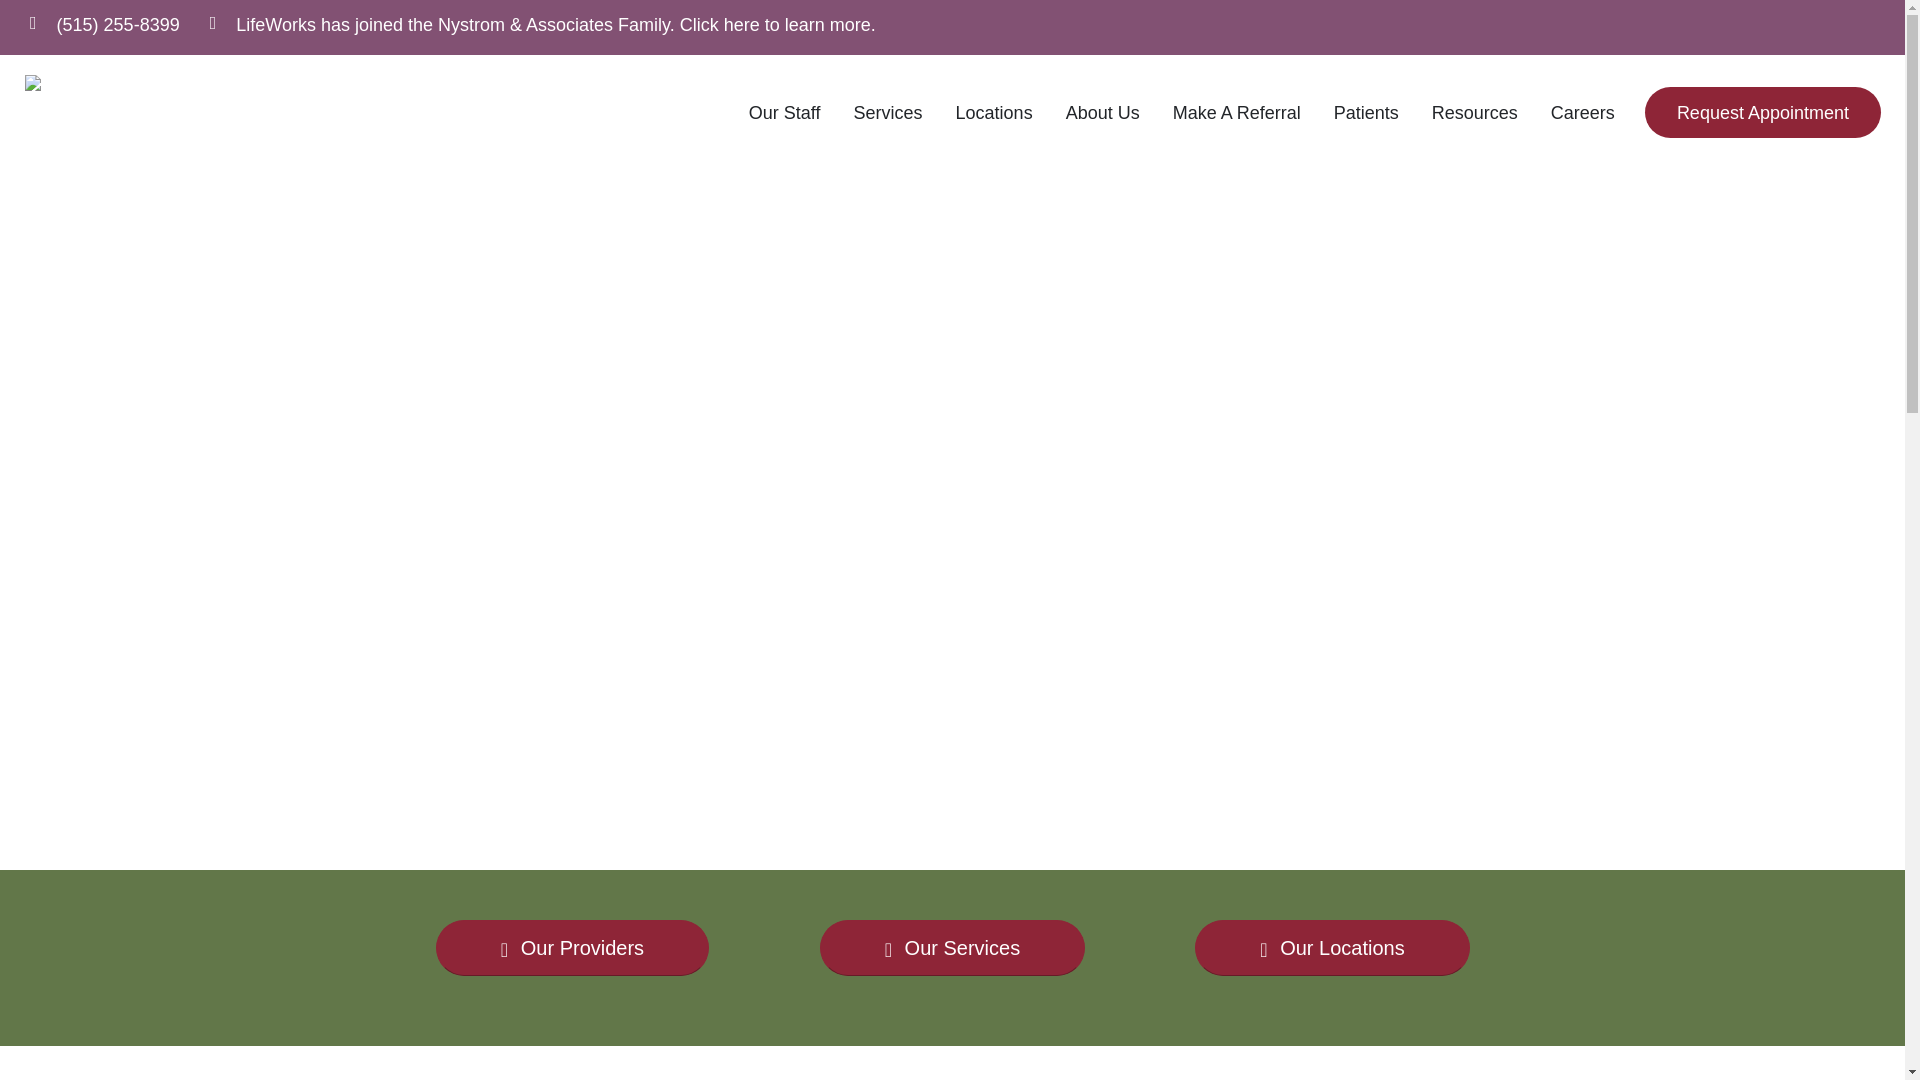 This screenshot has height=1080, width=1920. What do you see at coordinates (1102, 112) in the screenshot?
I see `About Us` at bounding box center [1102, 112].